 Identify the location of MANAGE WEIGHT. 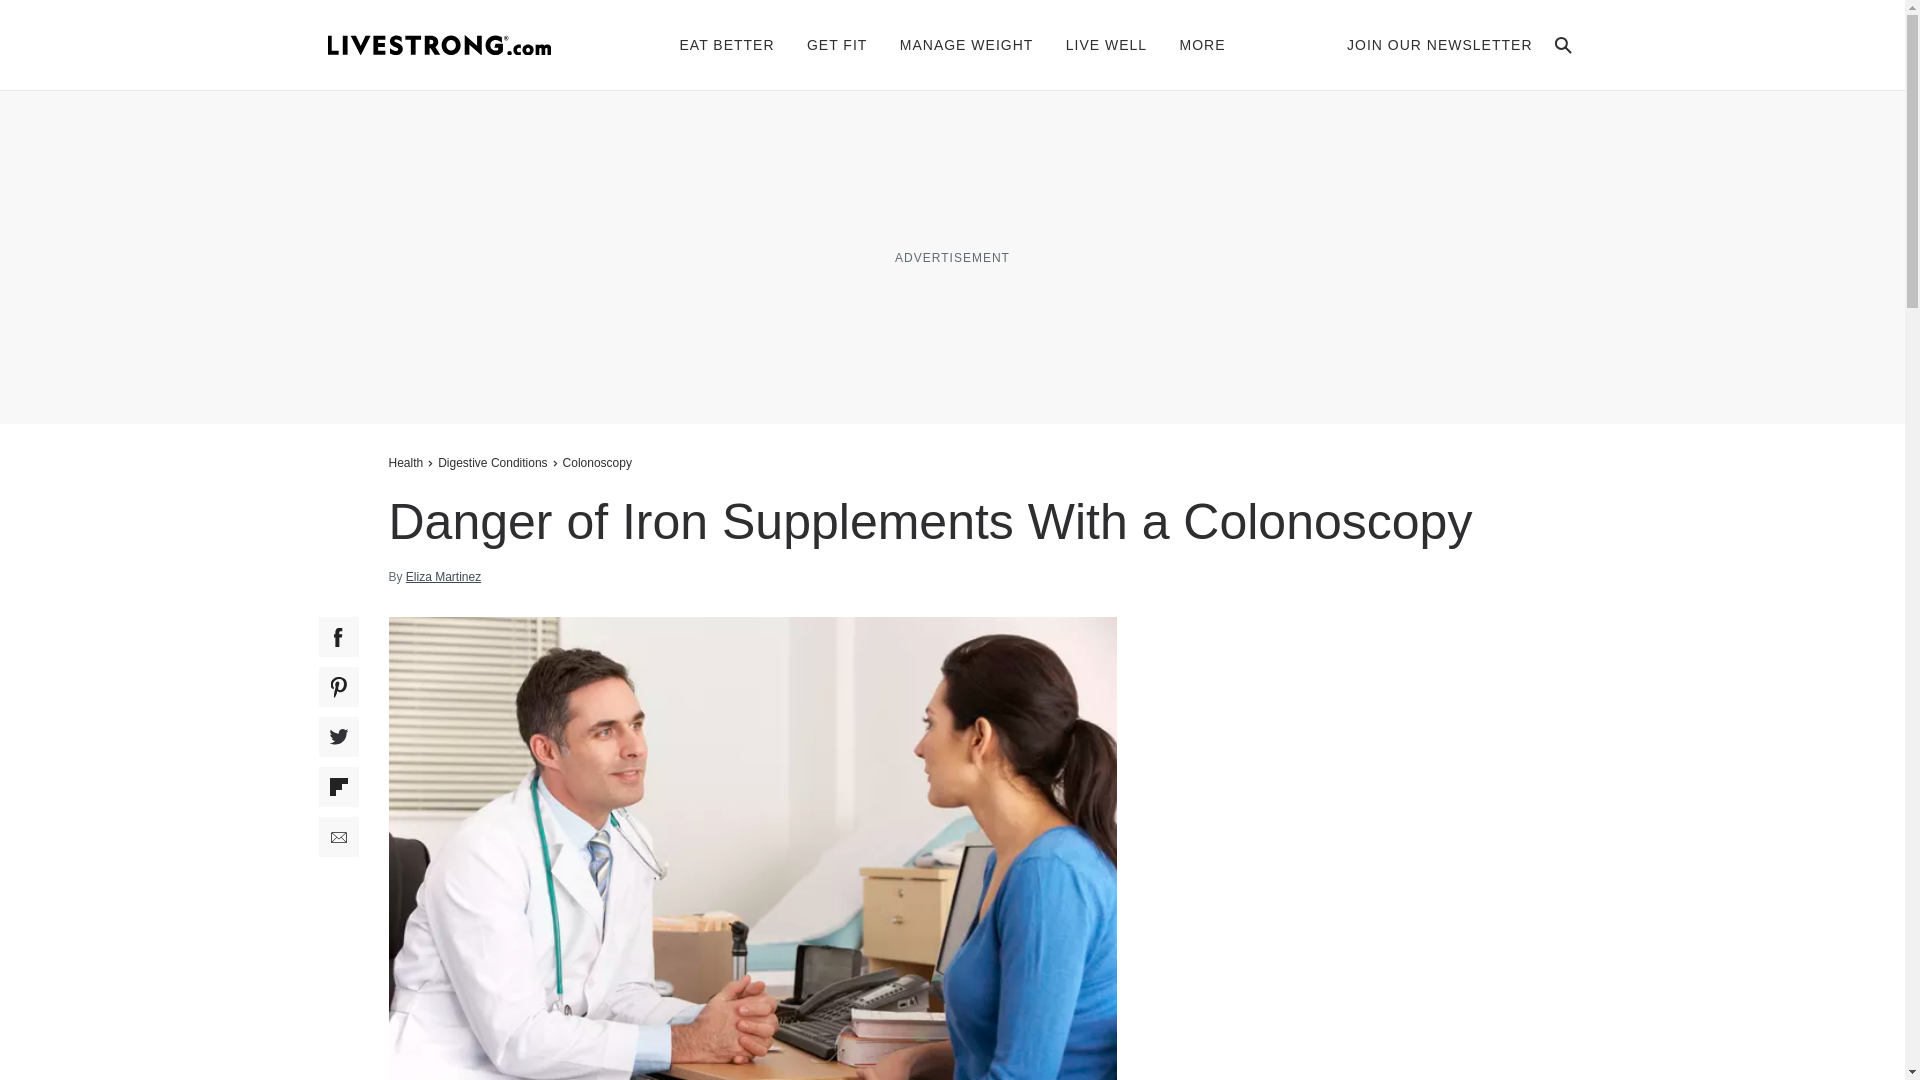
(967, 44).